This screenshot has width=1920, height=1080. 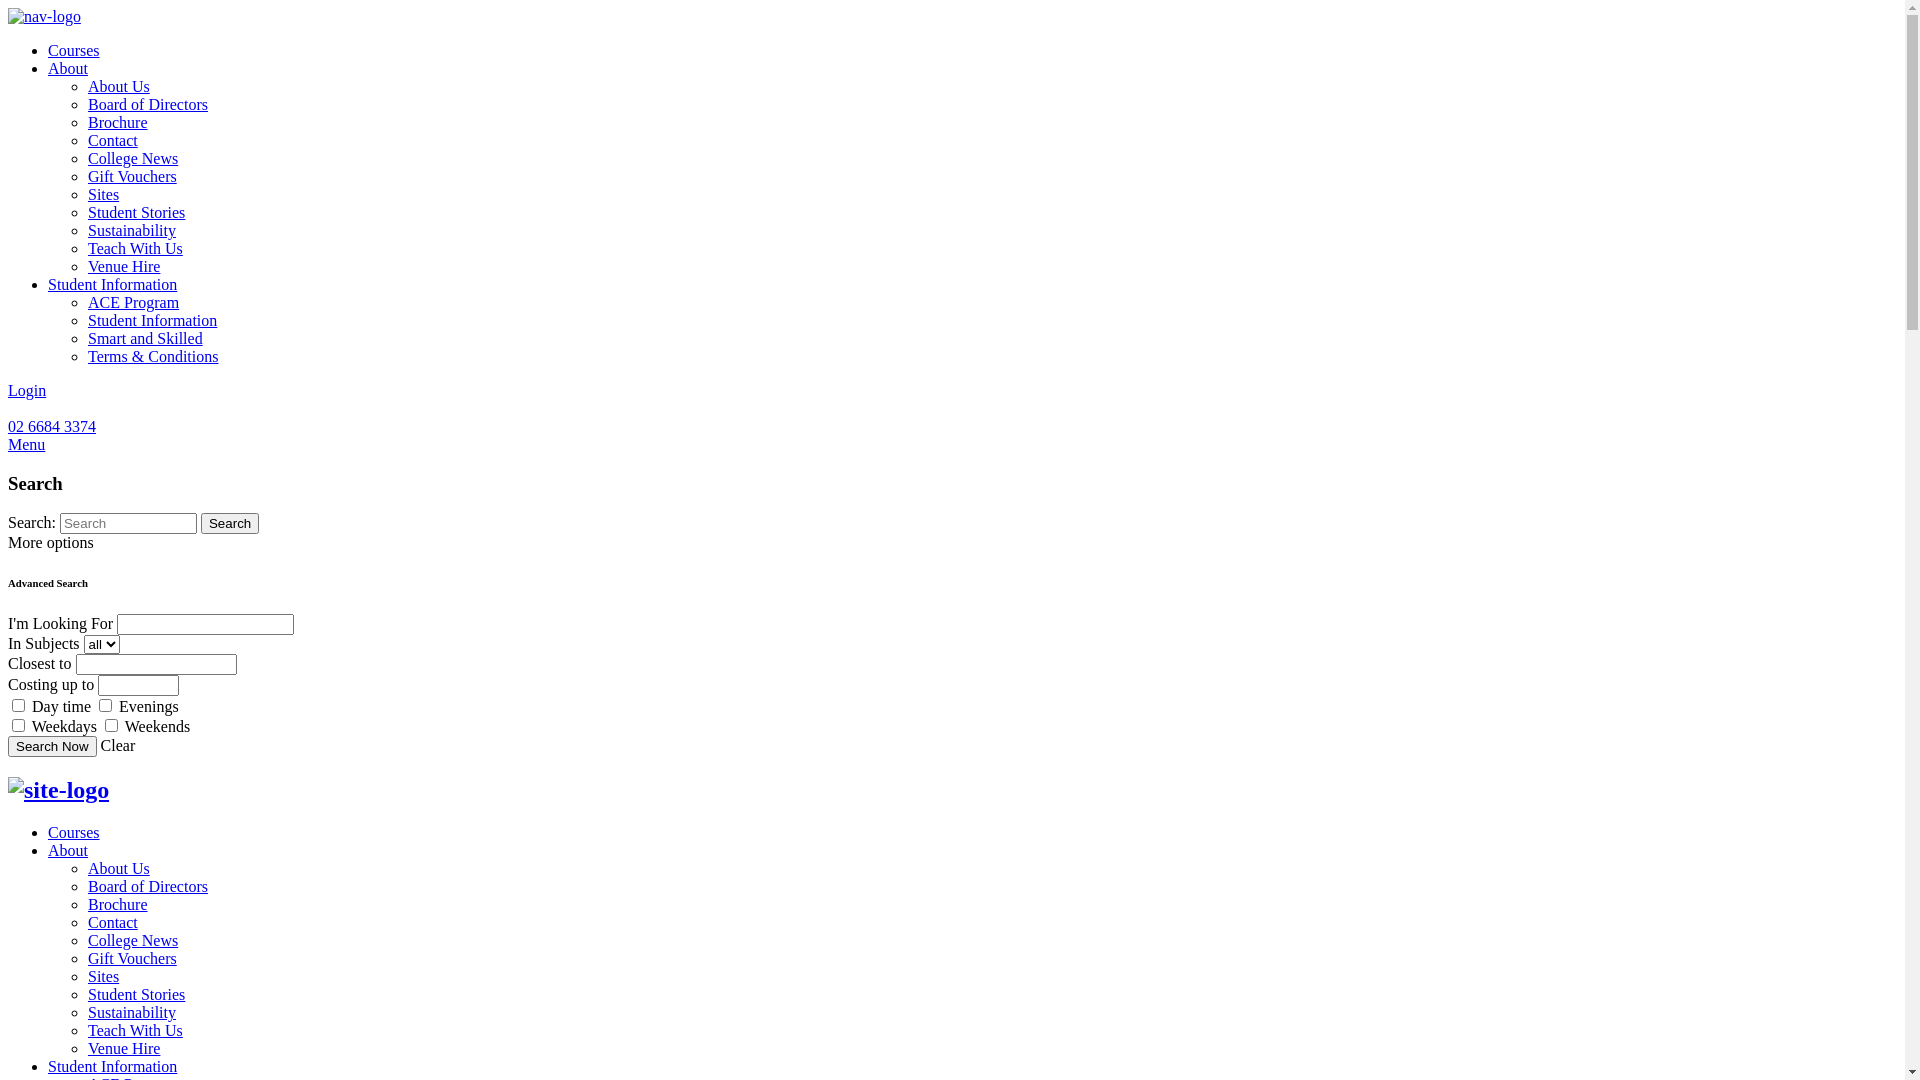 What do you see at coordinates (124, 1048) in the screenshot?
I see `Venue Hire` at bounding box center [124, 1048].